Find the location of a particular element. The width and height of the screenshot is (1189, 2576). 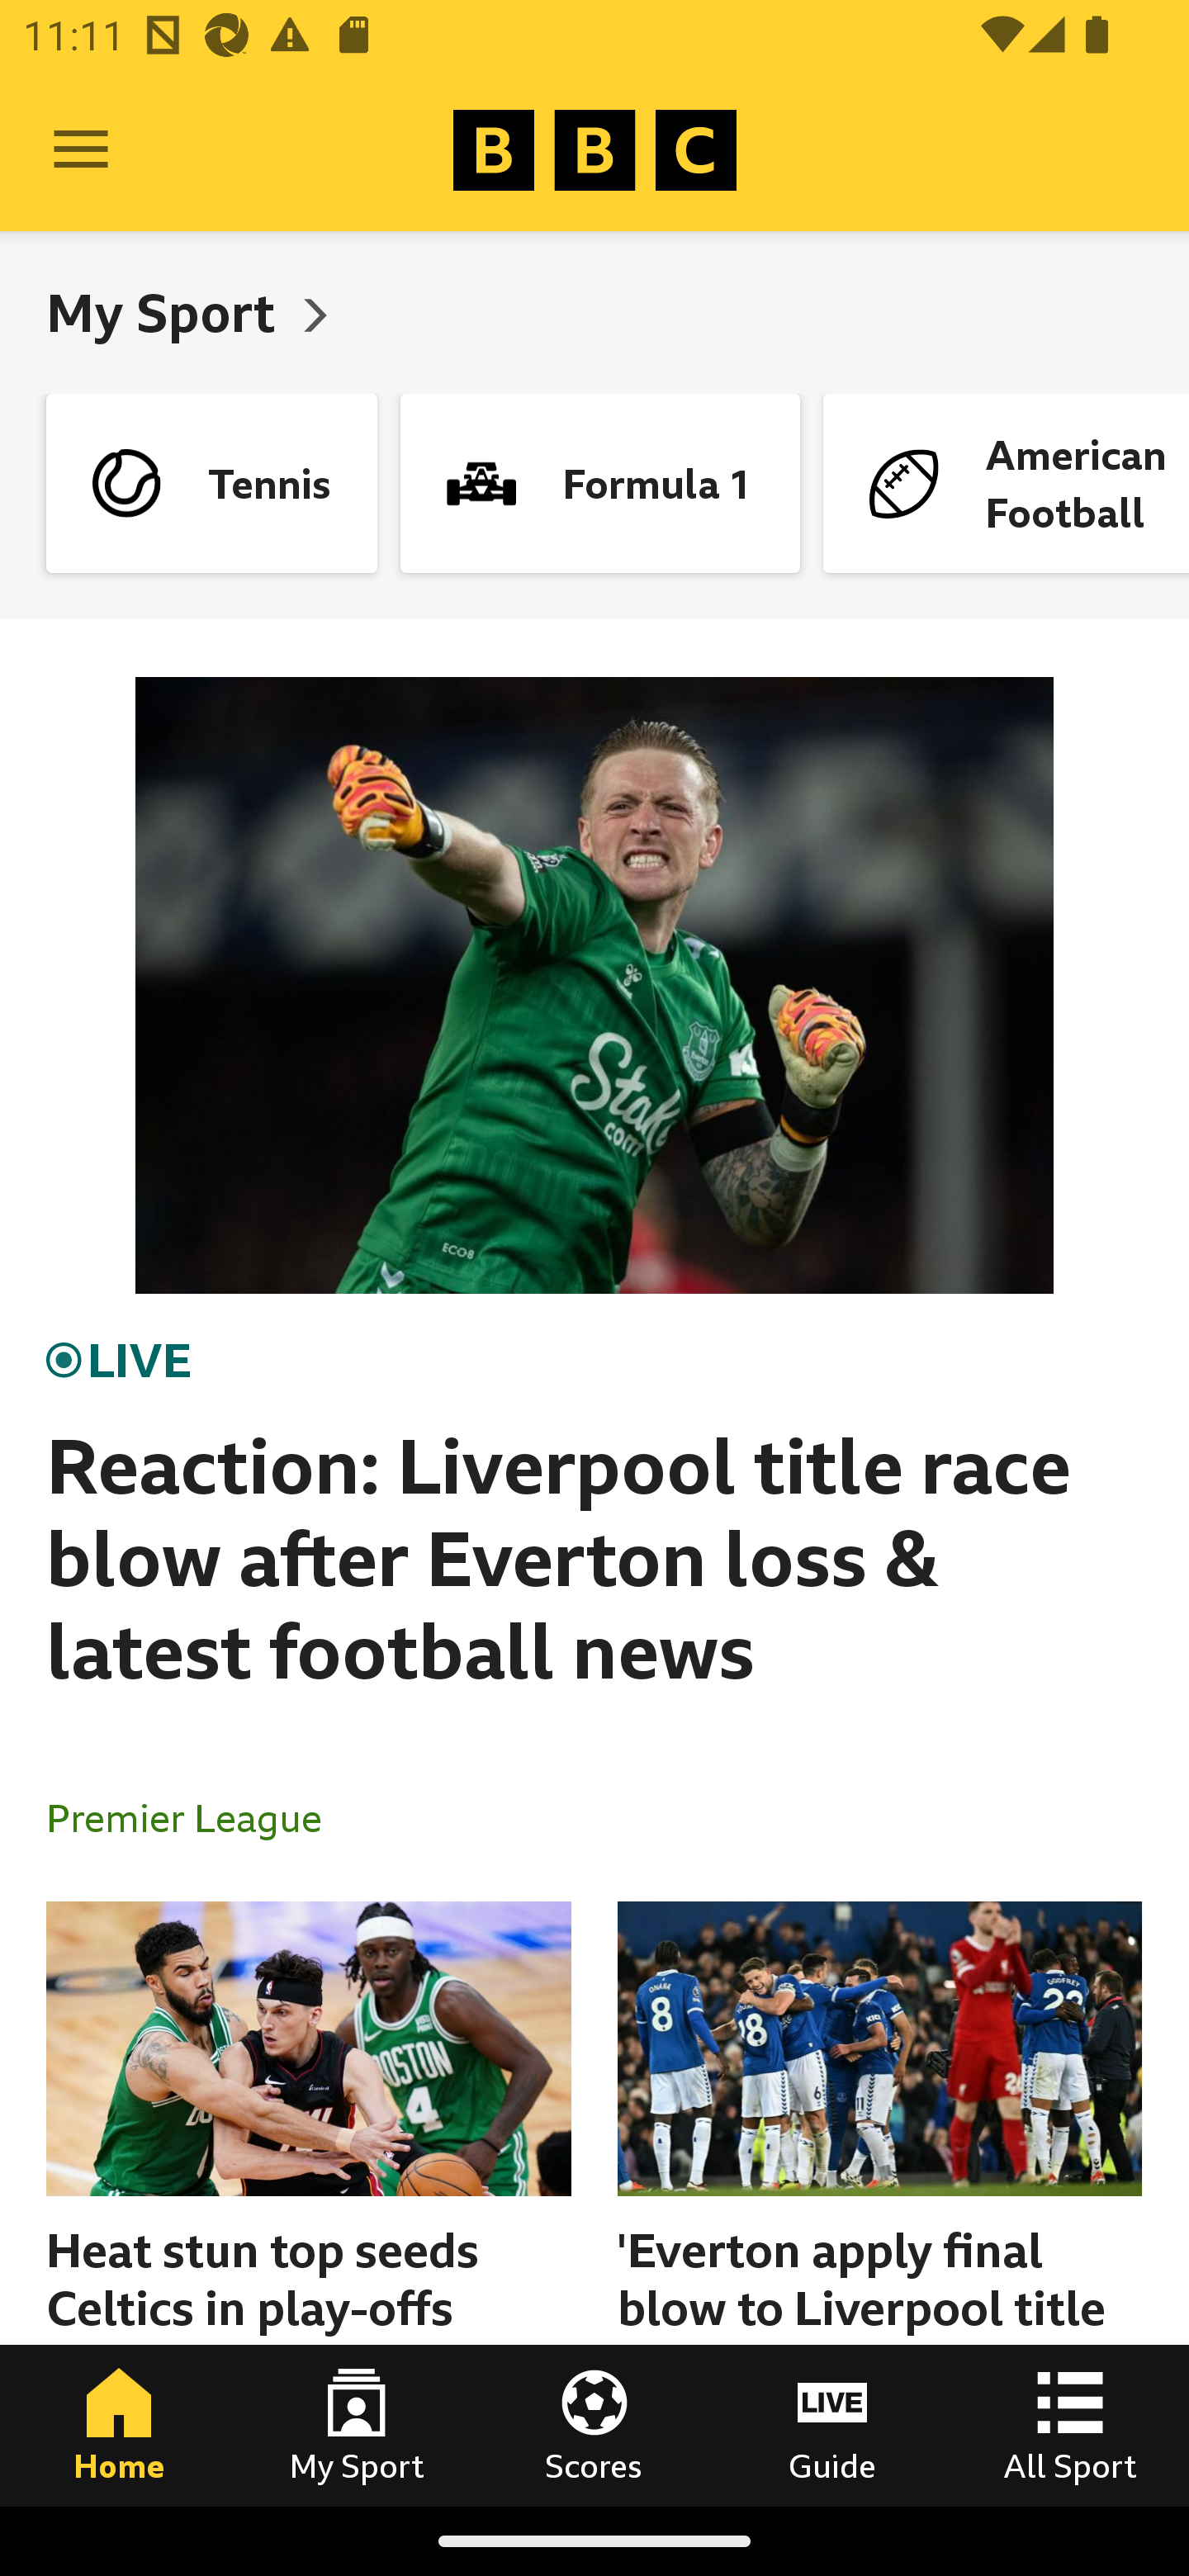

All Sport is located at coordinates (1070, 2425).